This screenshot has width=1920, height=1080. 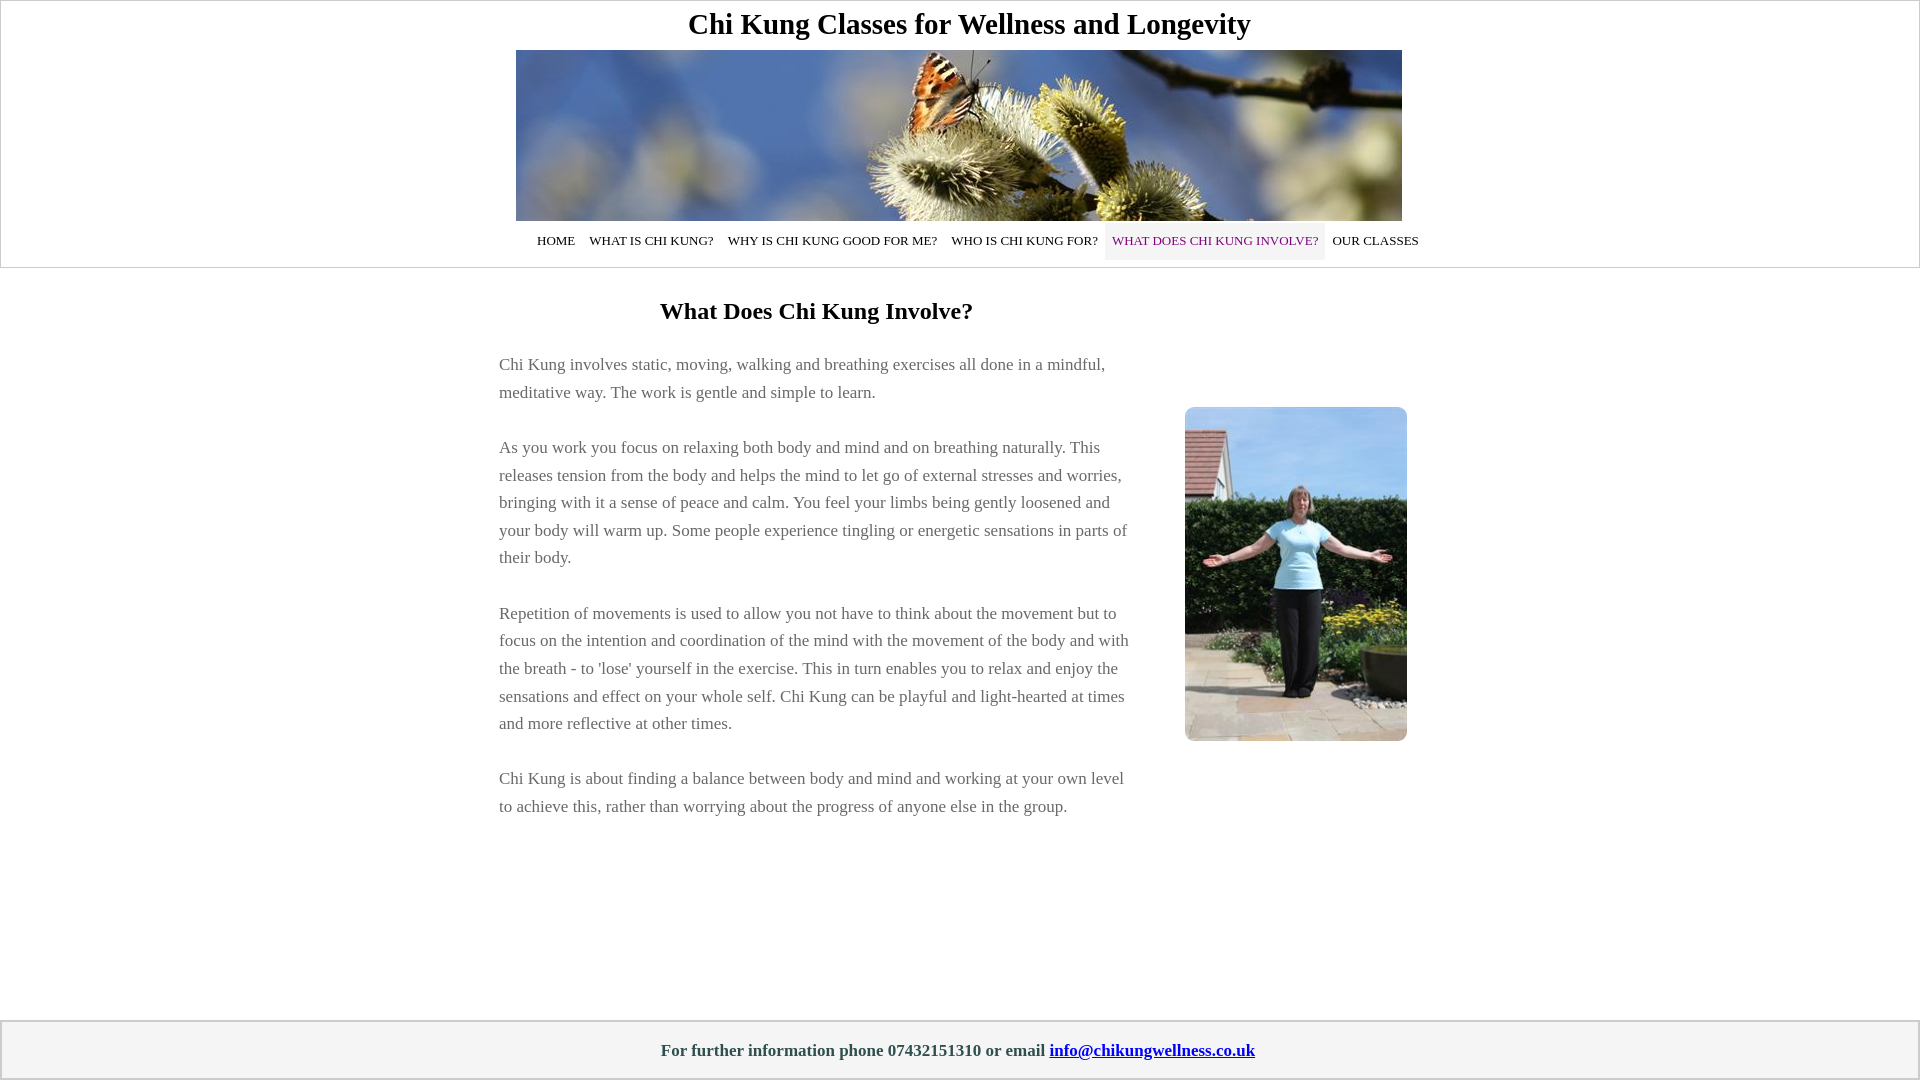 What do you see at coordinates (1024, 241) in the screenshot?
I see `WHO IS CHI KUNG FOR?` at bounding box center [1024, 241].